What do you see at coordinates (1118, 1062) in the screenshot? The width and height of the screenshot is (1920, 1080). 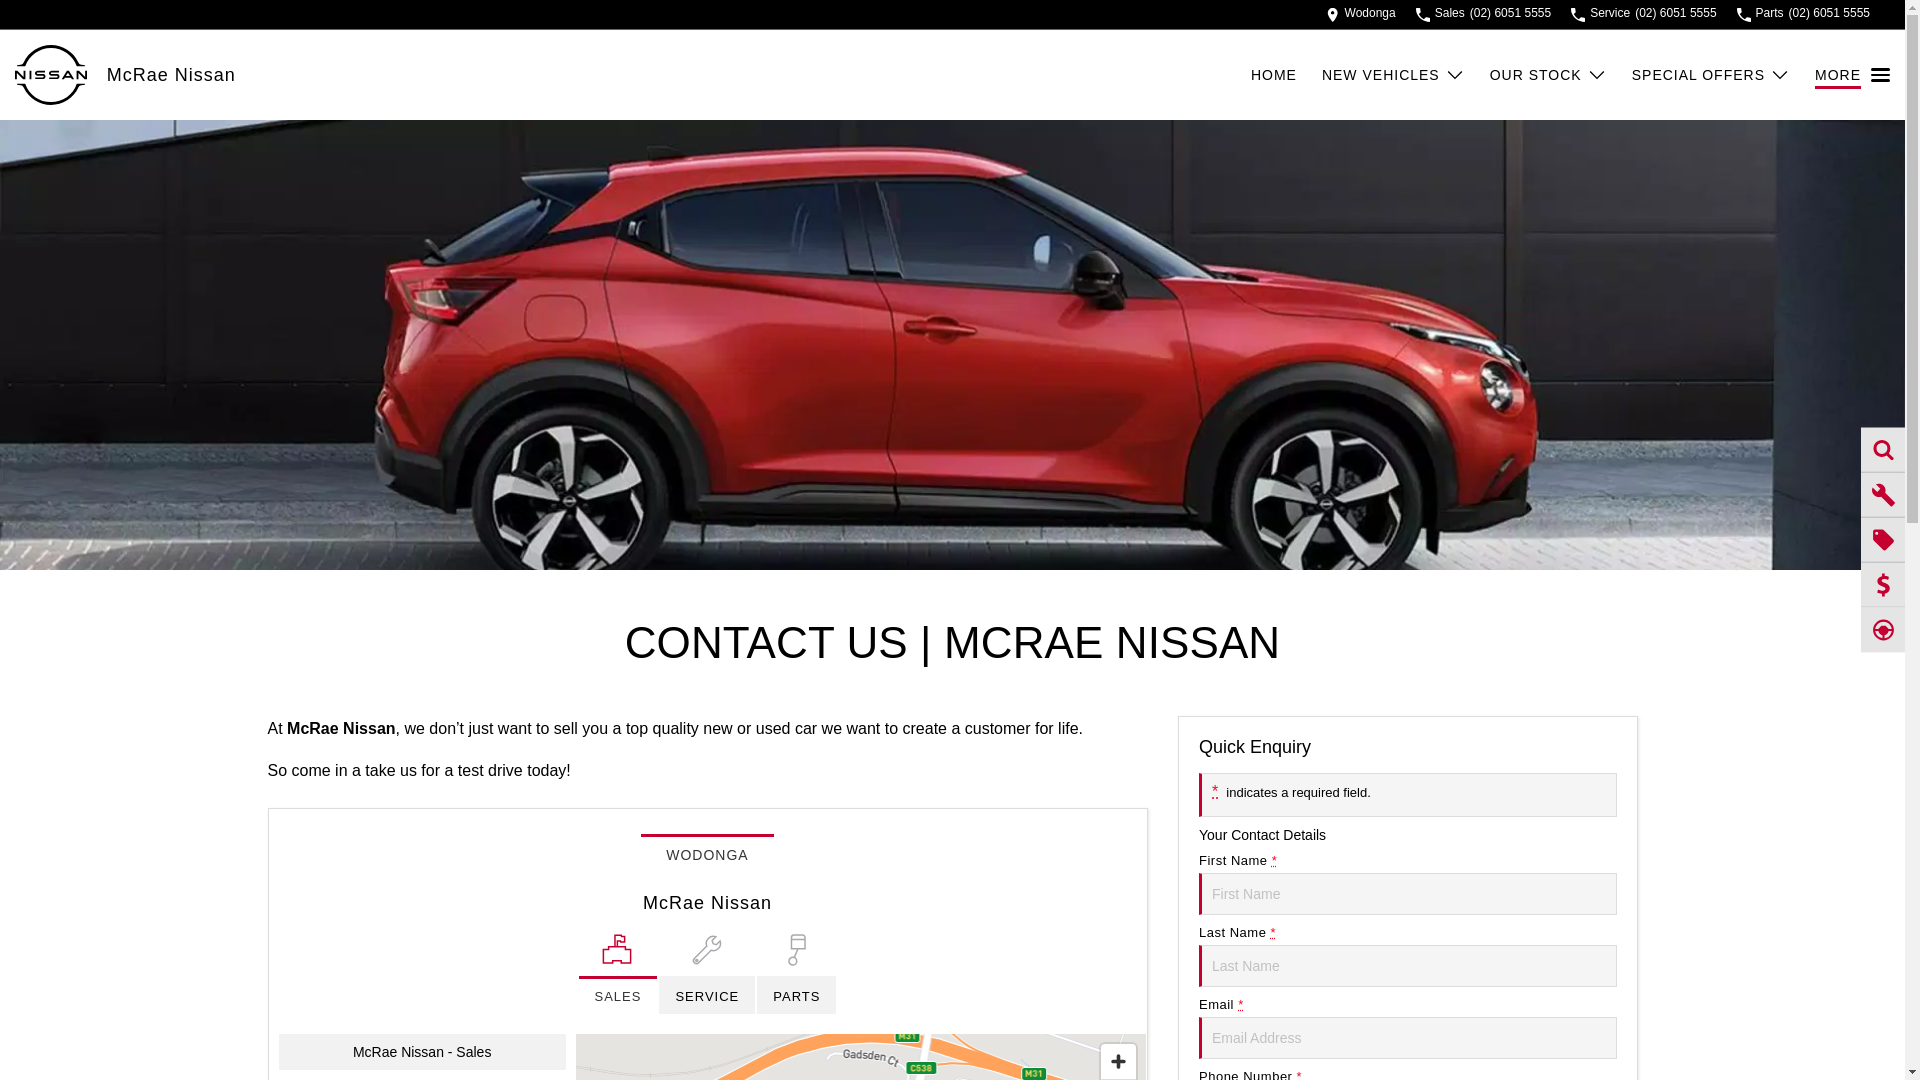 I see `Zoom in` at bounding box center [1118, 1062].